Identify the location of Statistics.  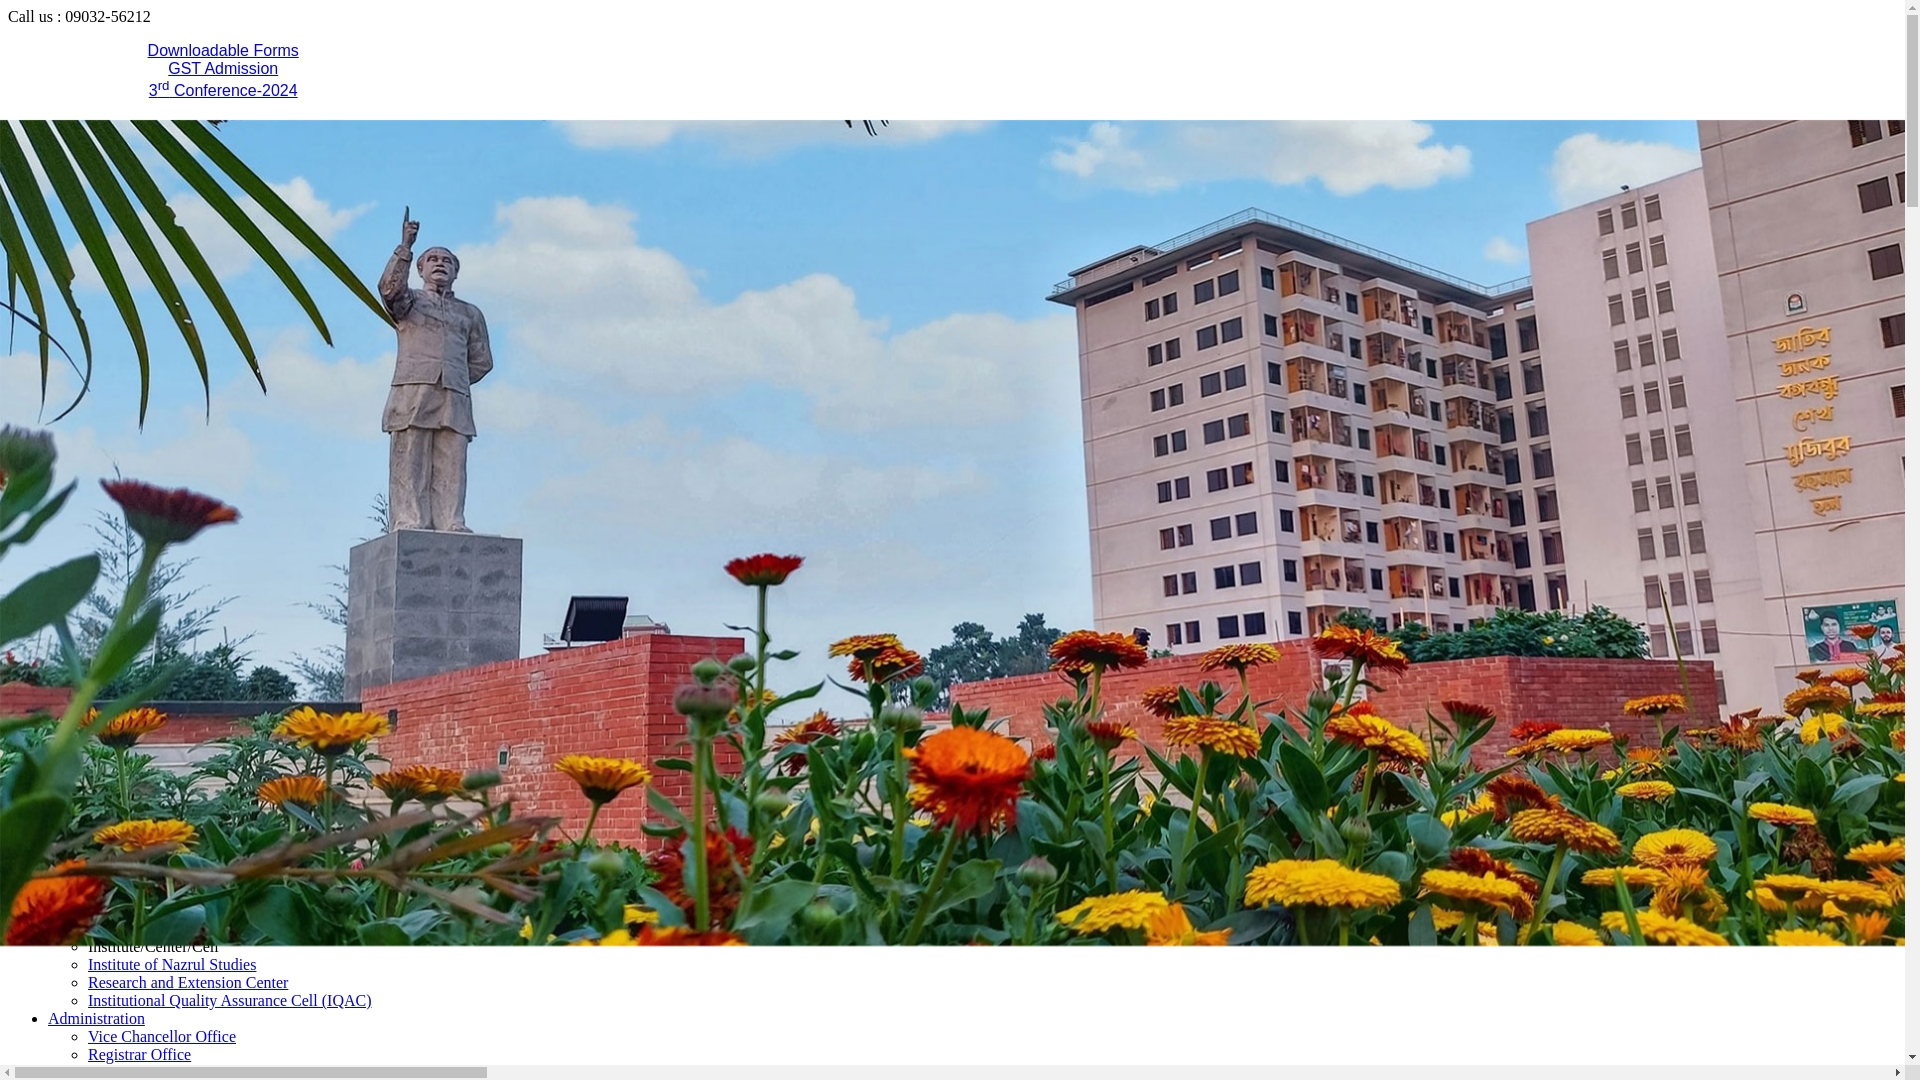
(117, 586).